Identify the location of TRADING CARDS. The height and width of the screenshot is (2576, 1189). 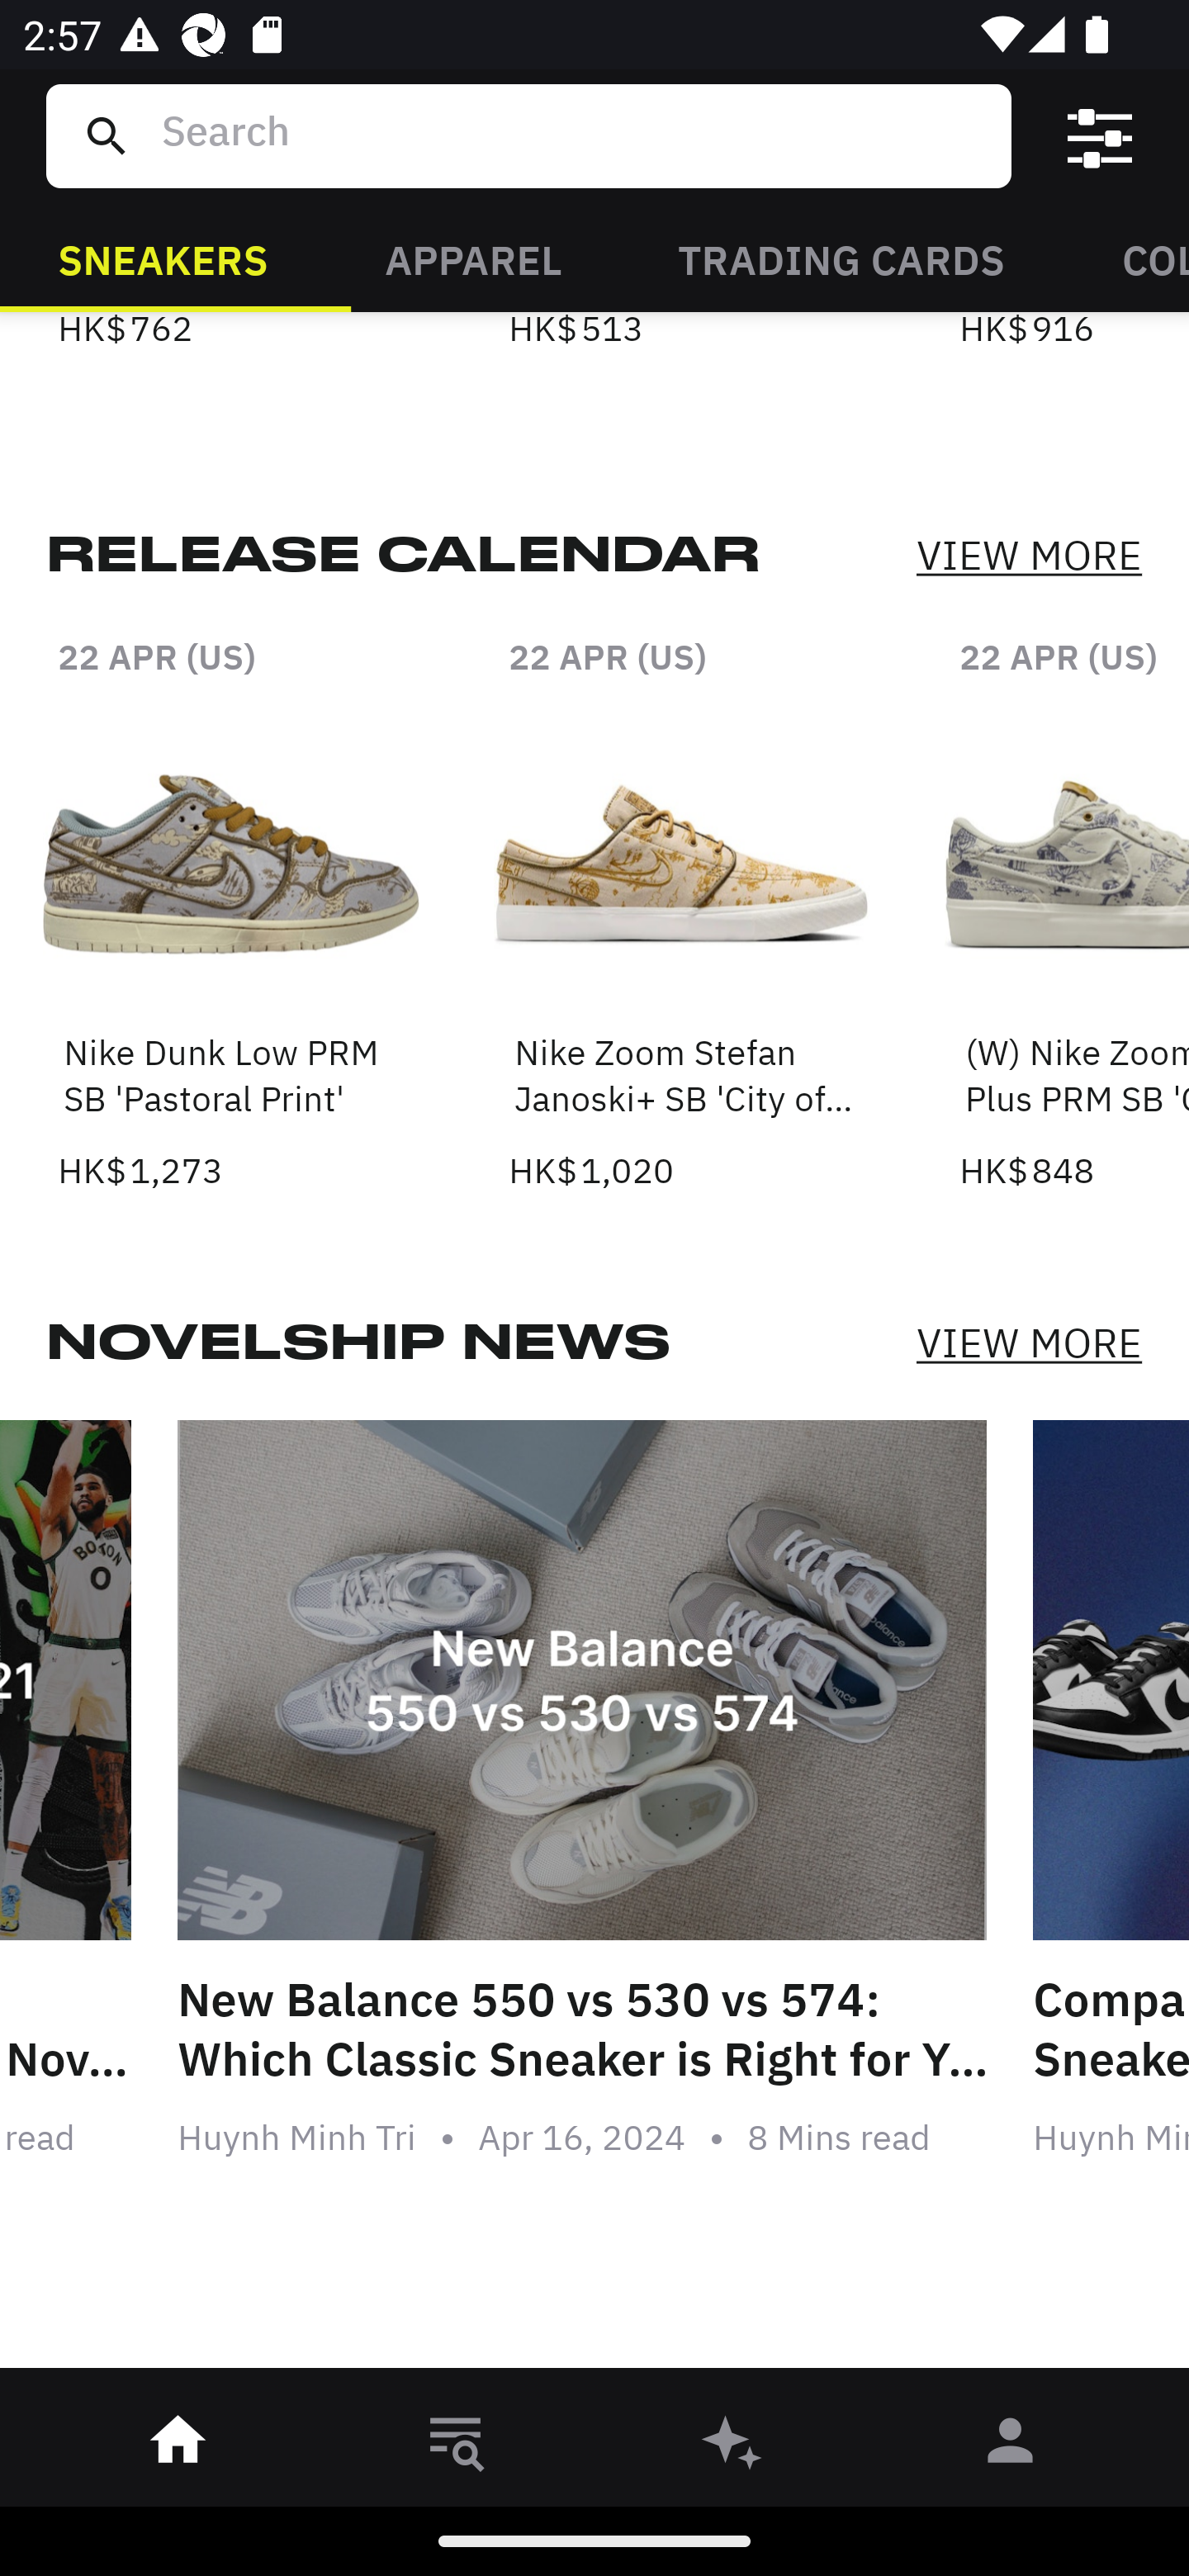
(841, 258).